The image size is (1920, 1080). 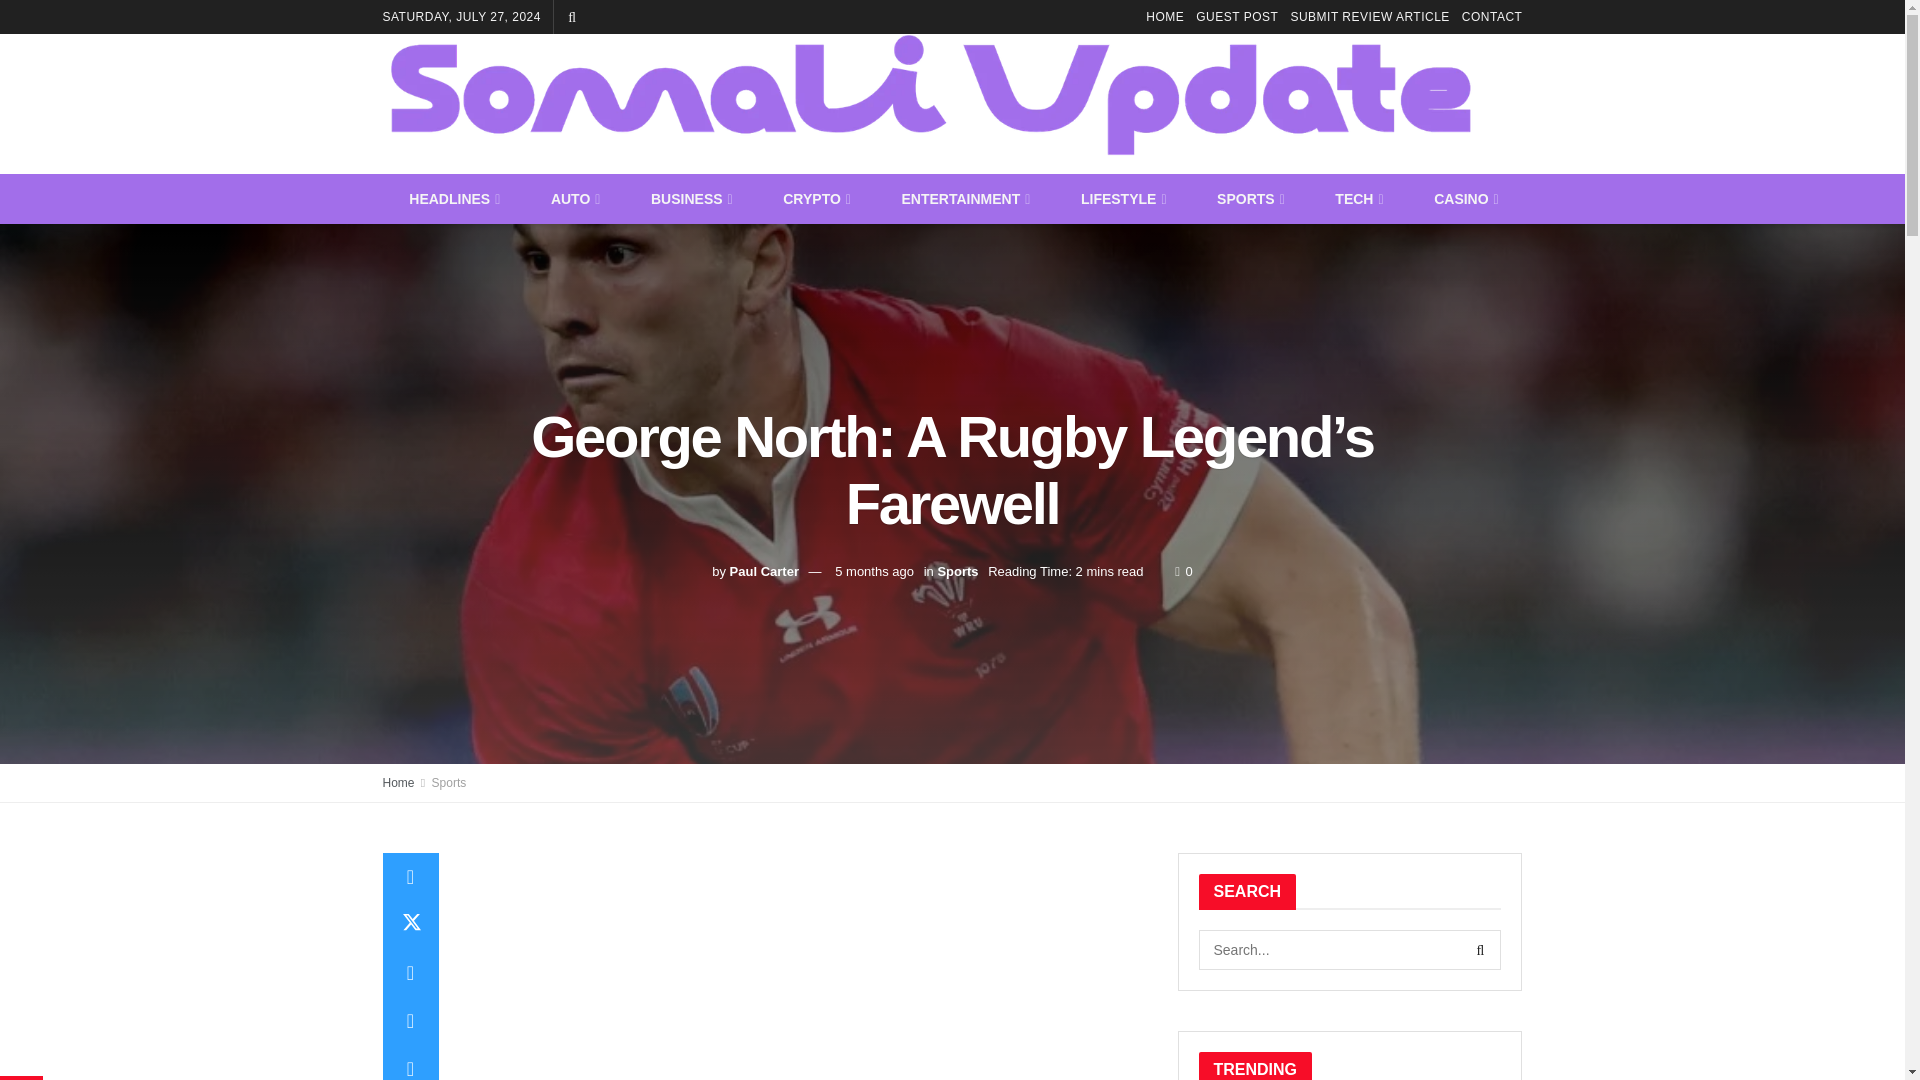 What do you see at coordinates (453, 198) in the screenshot?
I see `HEADLINES` at bounding box center [453, 198].